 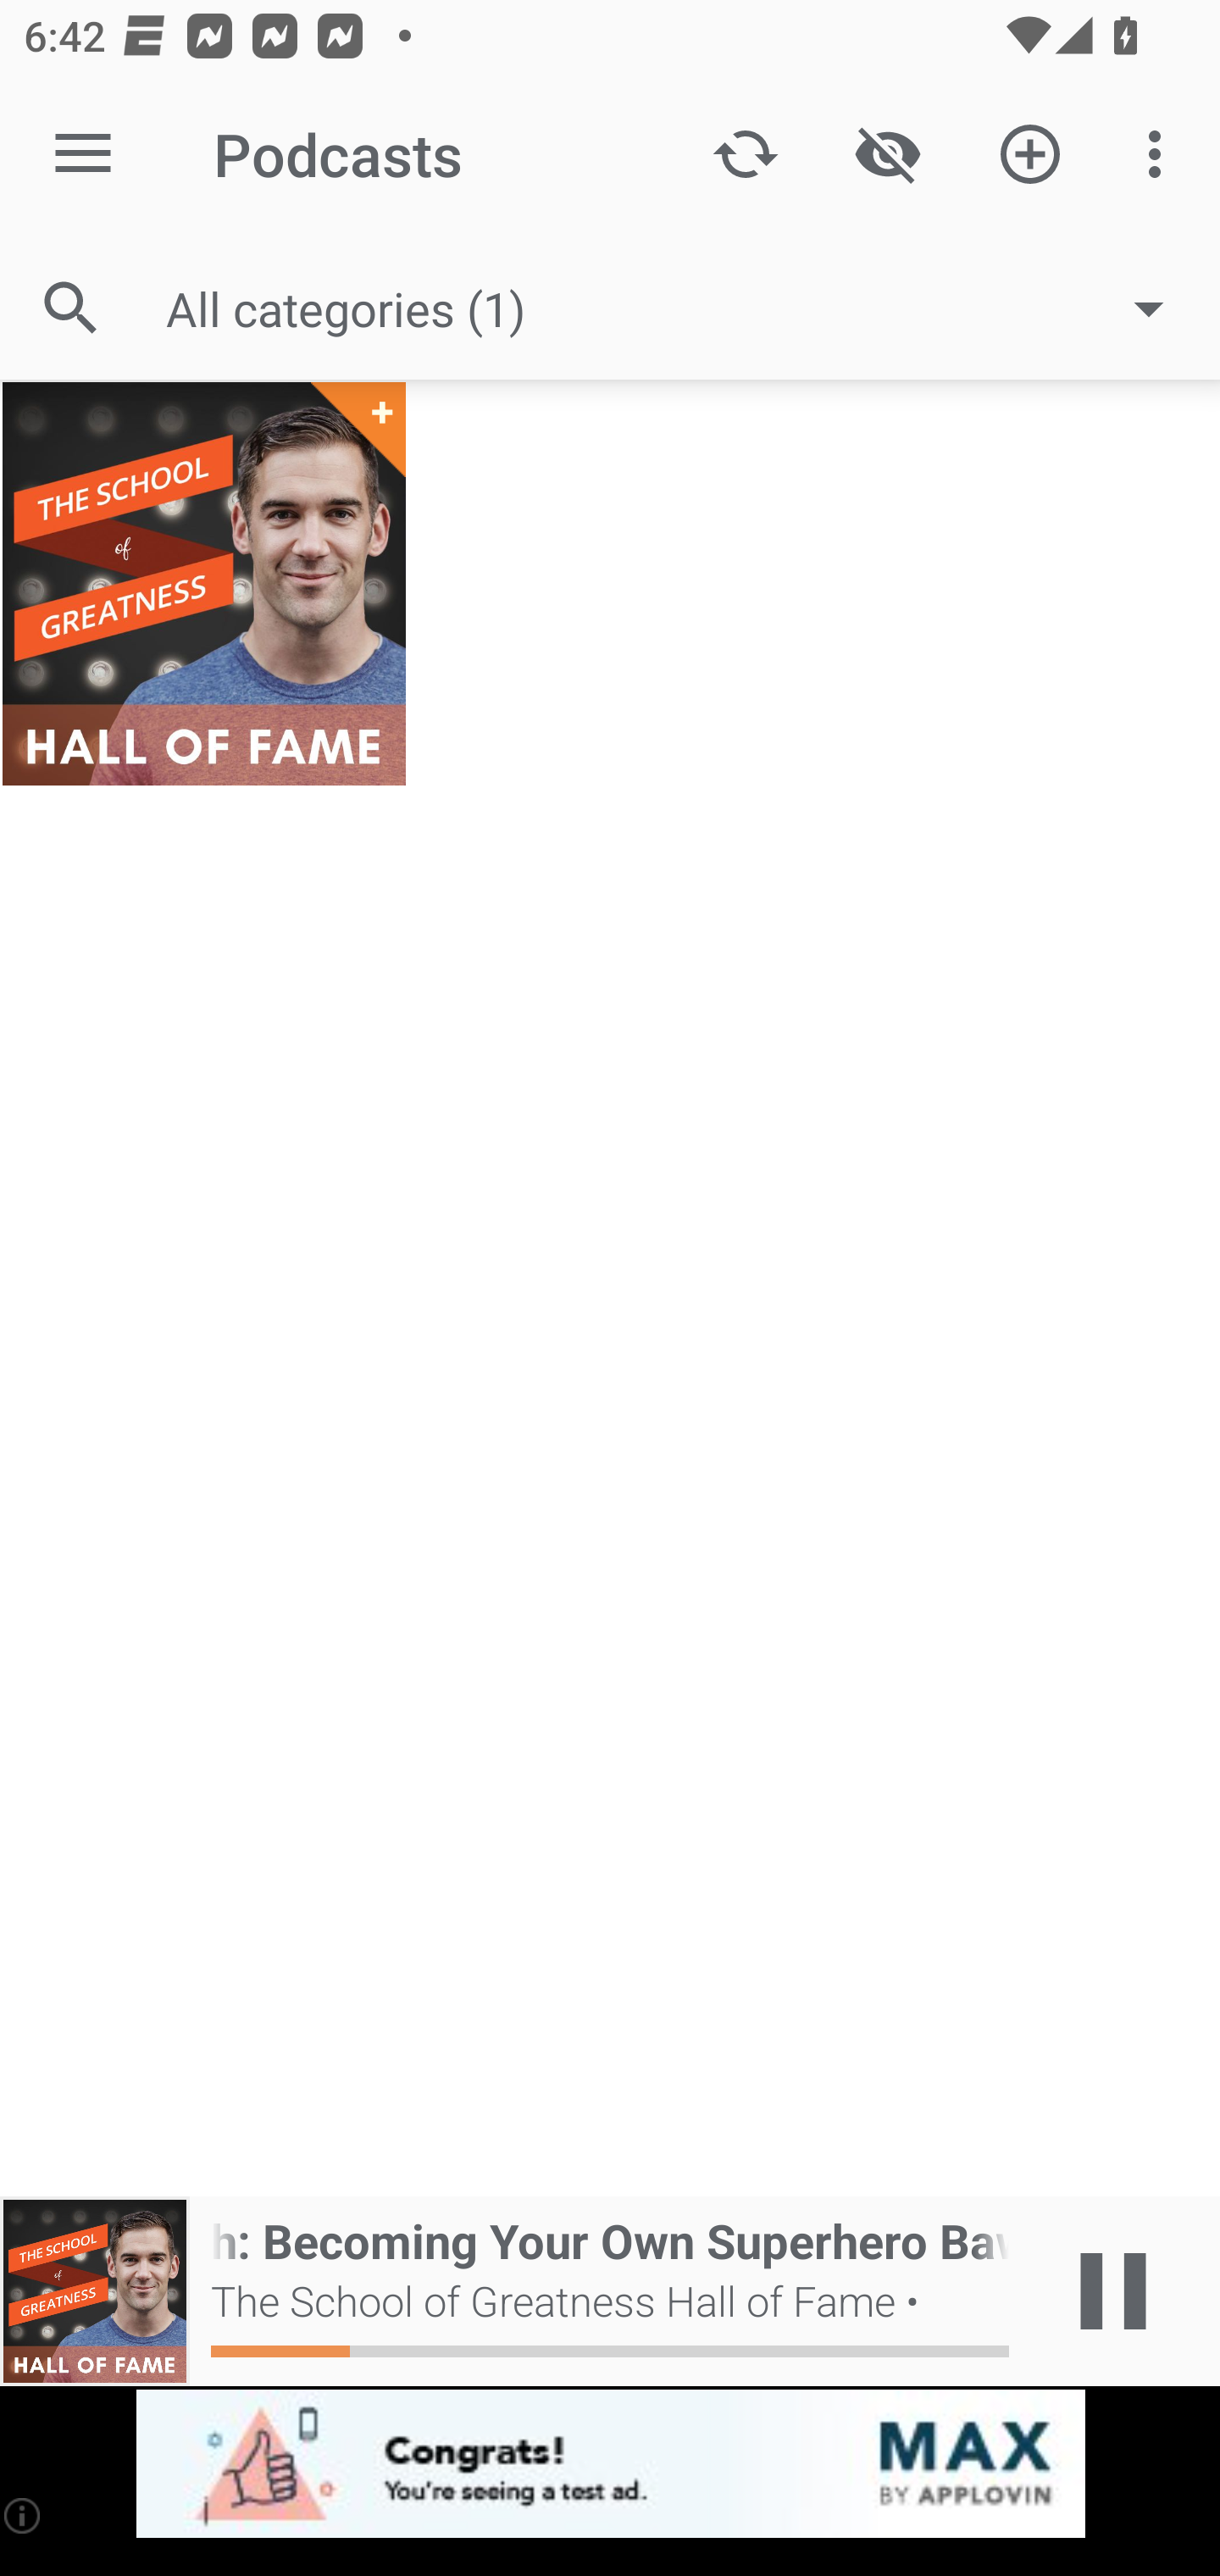 What do you see at coordinates (681, 308) in the screenshot?
I see `All categories (1)` at bounding box center [681, 308].